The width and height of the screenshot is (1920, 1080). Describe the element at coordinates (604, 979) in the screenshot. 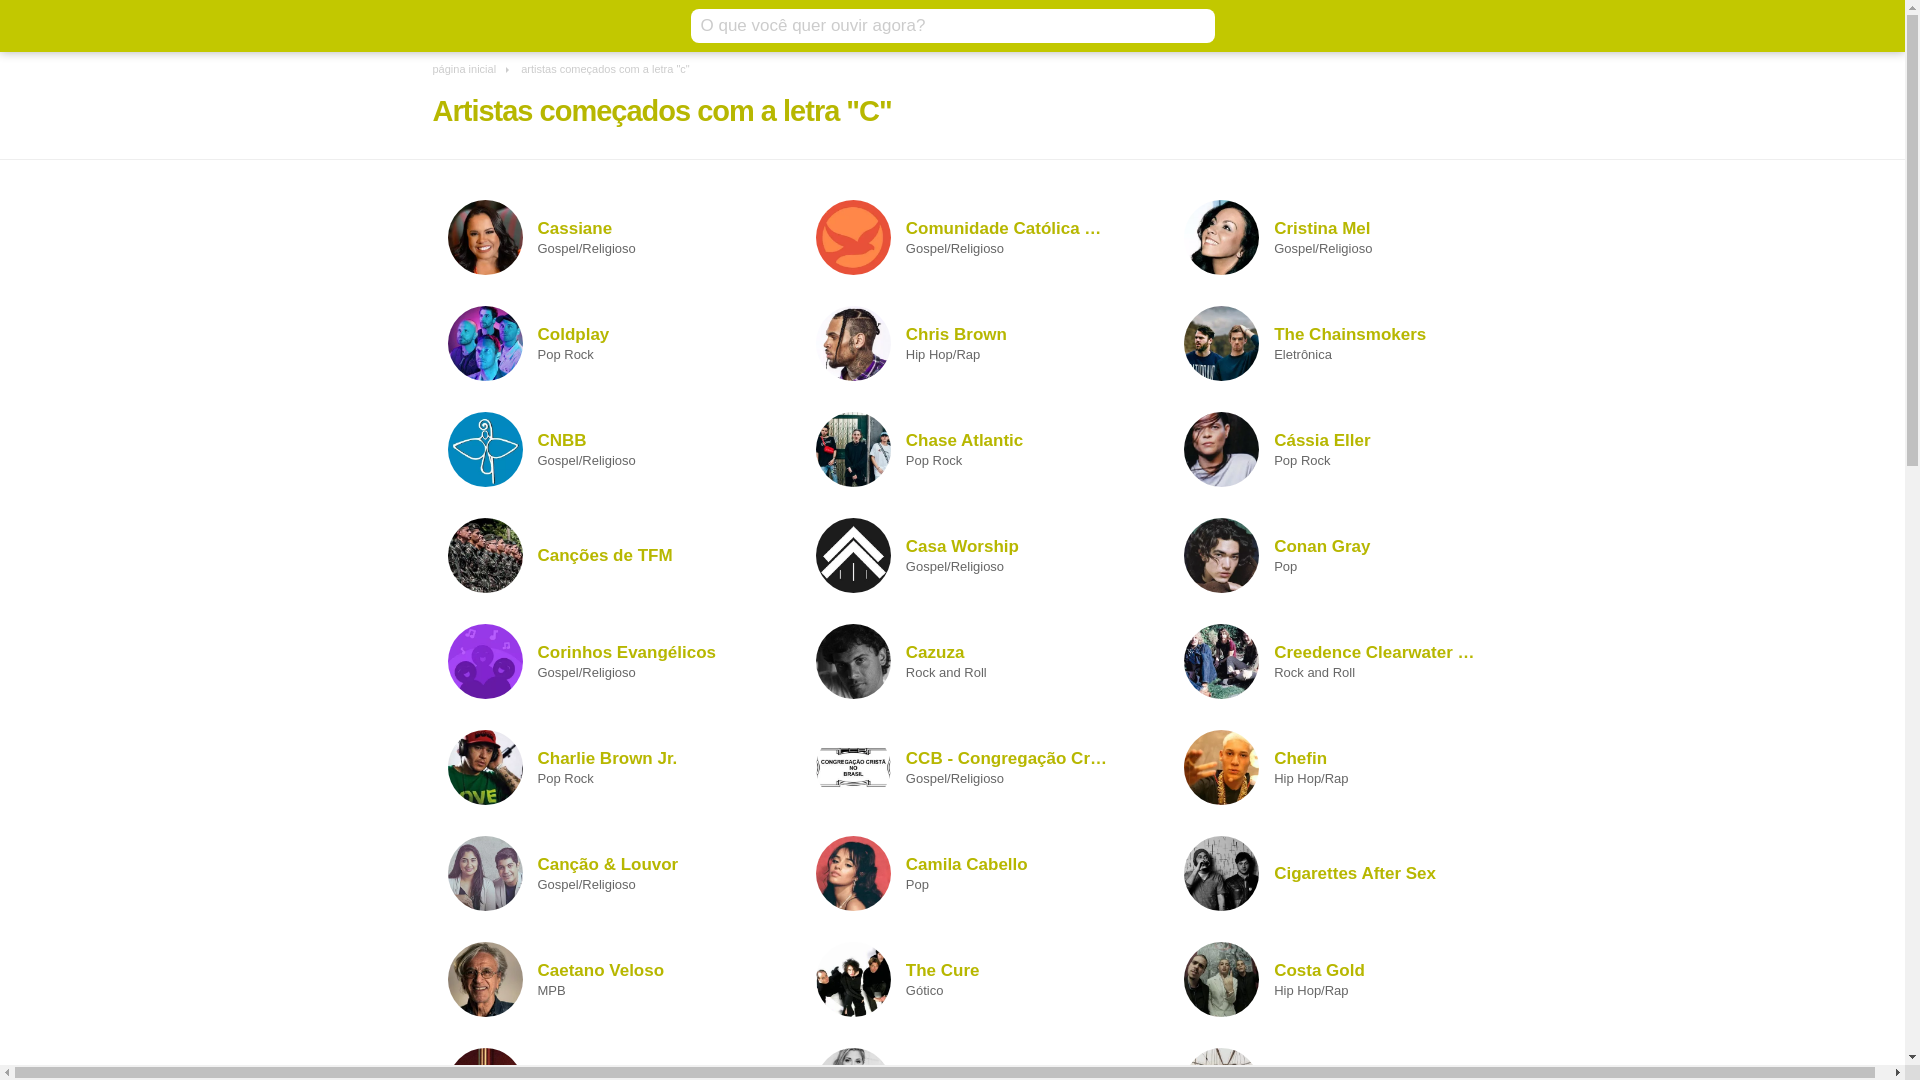

I see `Caetano Veloso
MPB` at that location.